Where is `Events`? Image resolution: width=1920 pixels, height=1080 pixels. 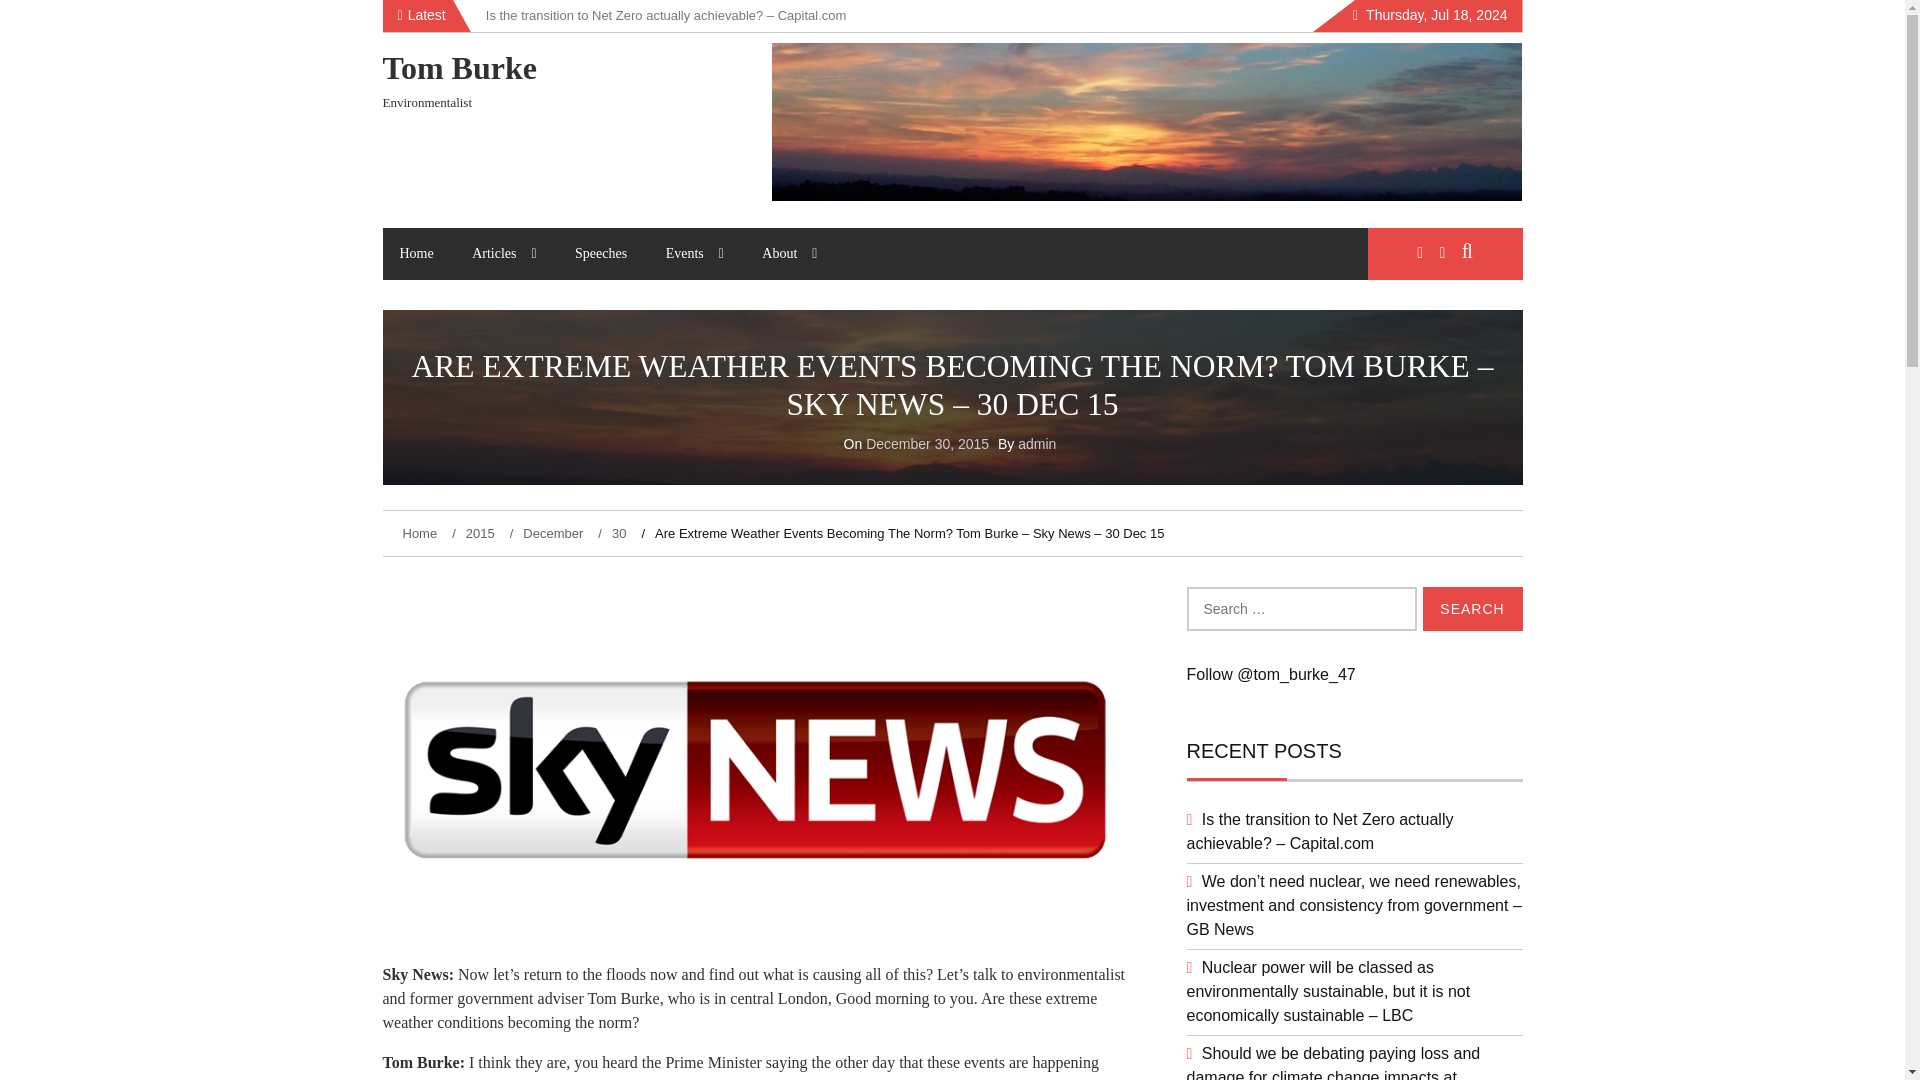
Events is located at coordinates (694, 253).